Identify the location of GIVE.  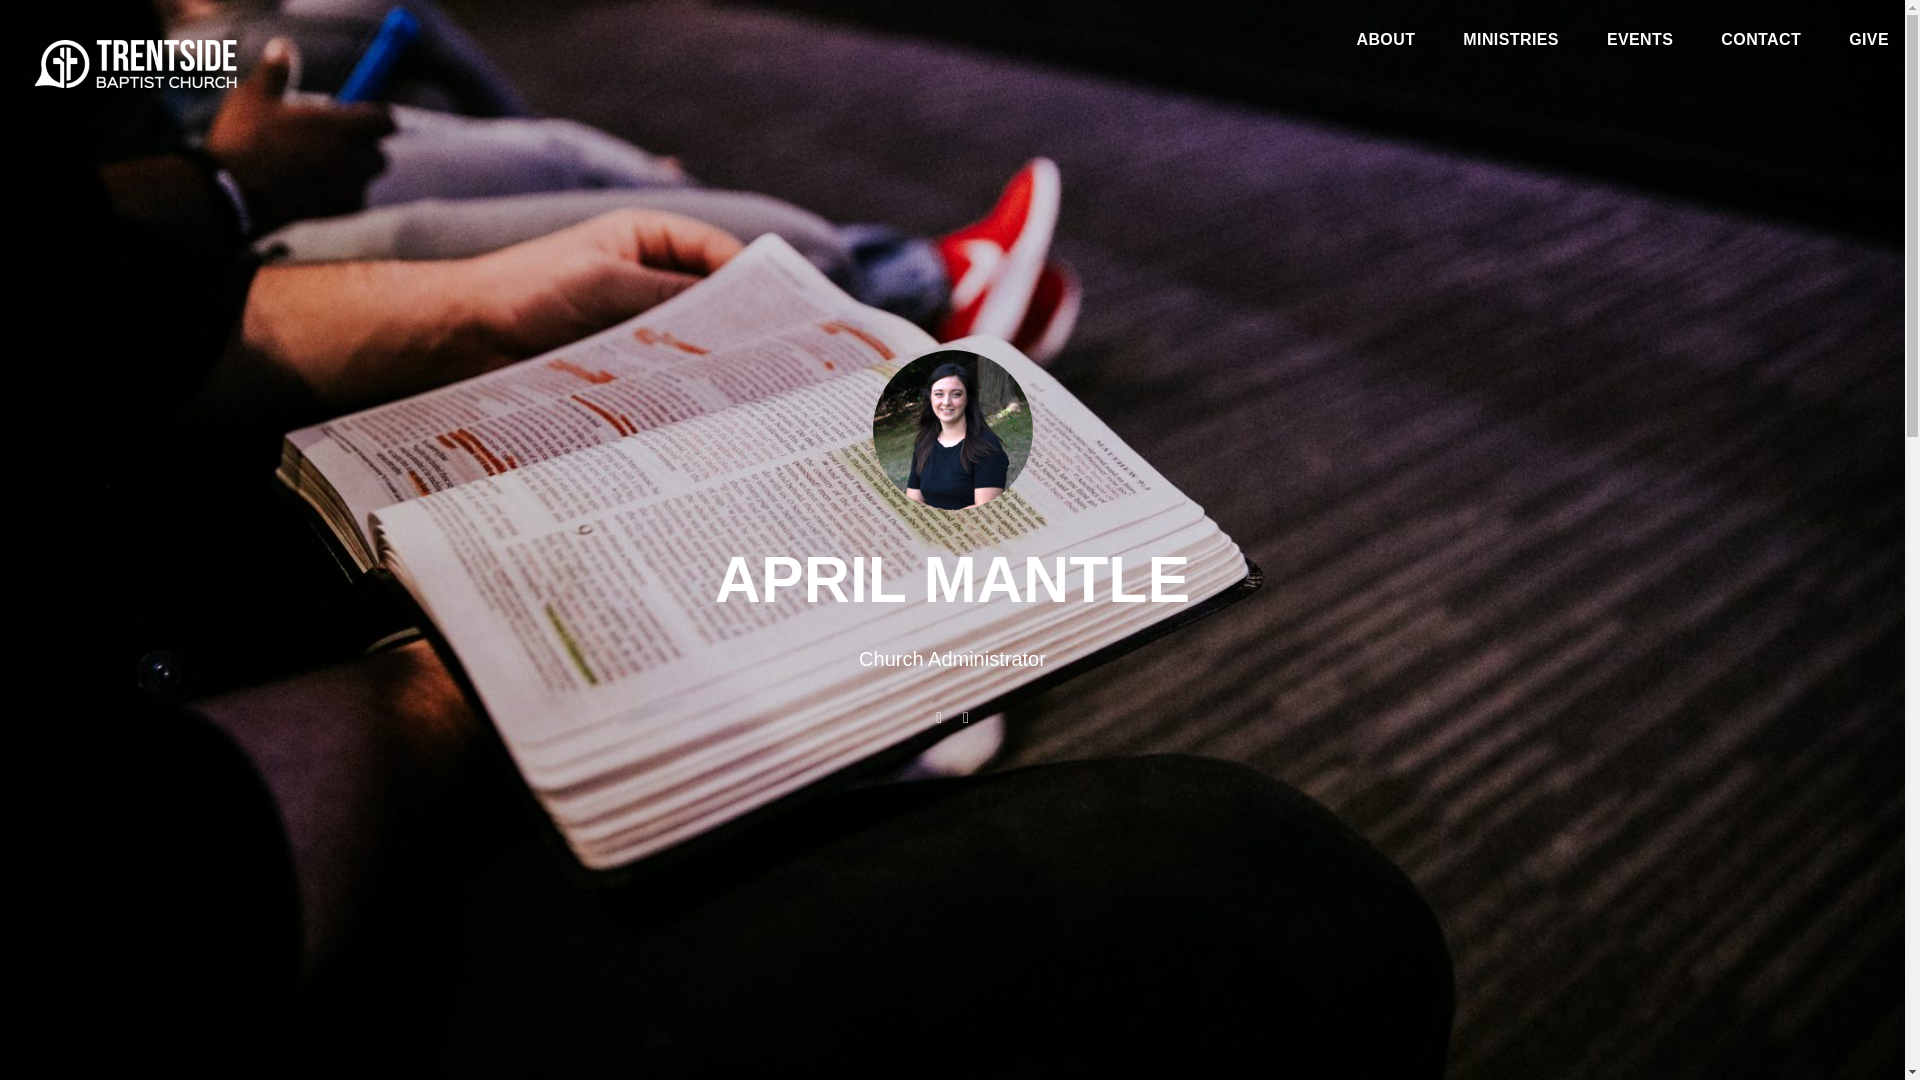
(1868, 44).